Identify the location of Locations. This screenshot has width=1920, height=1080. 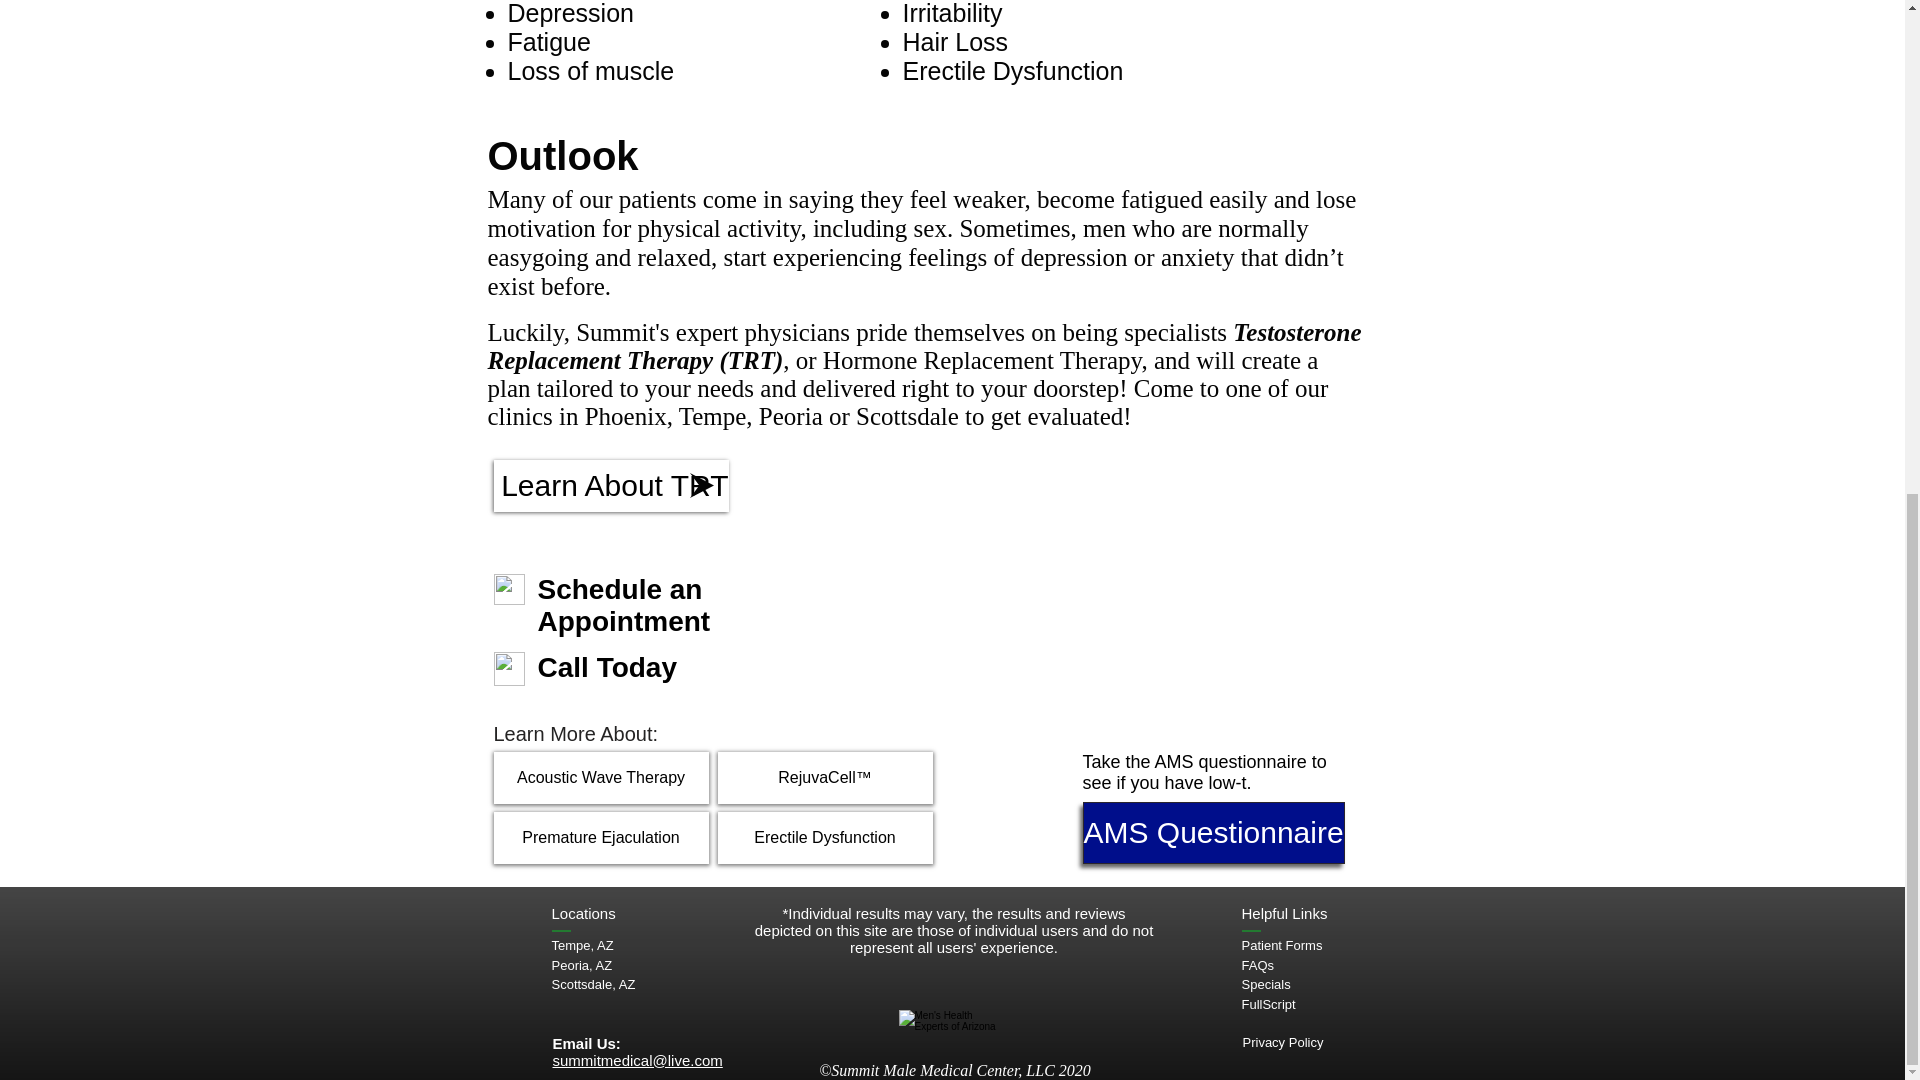
(584, 914).